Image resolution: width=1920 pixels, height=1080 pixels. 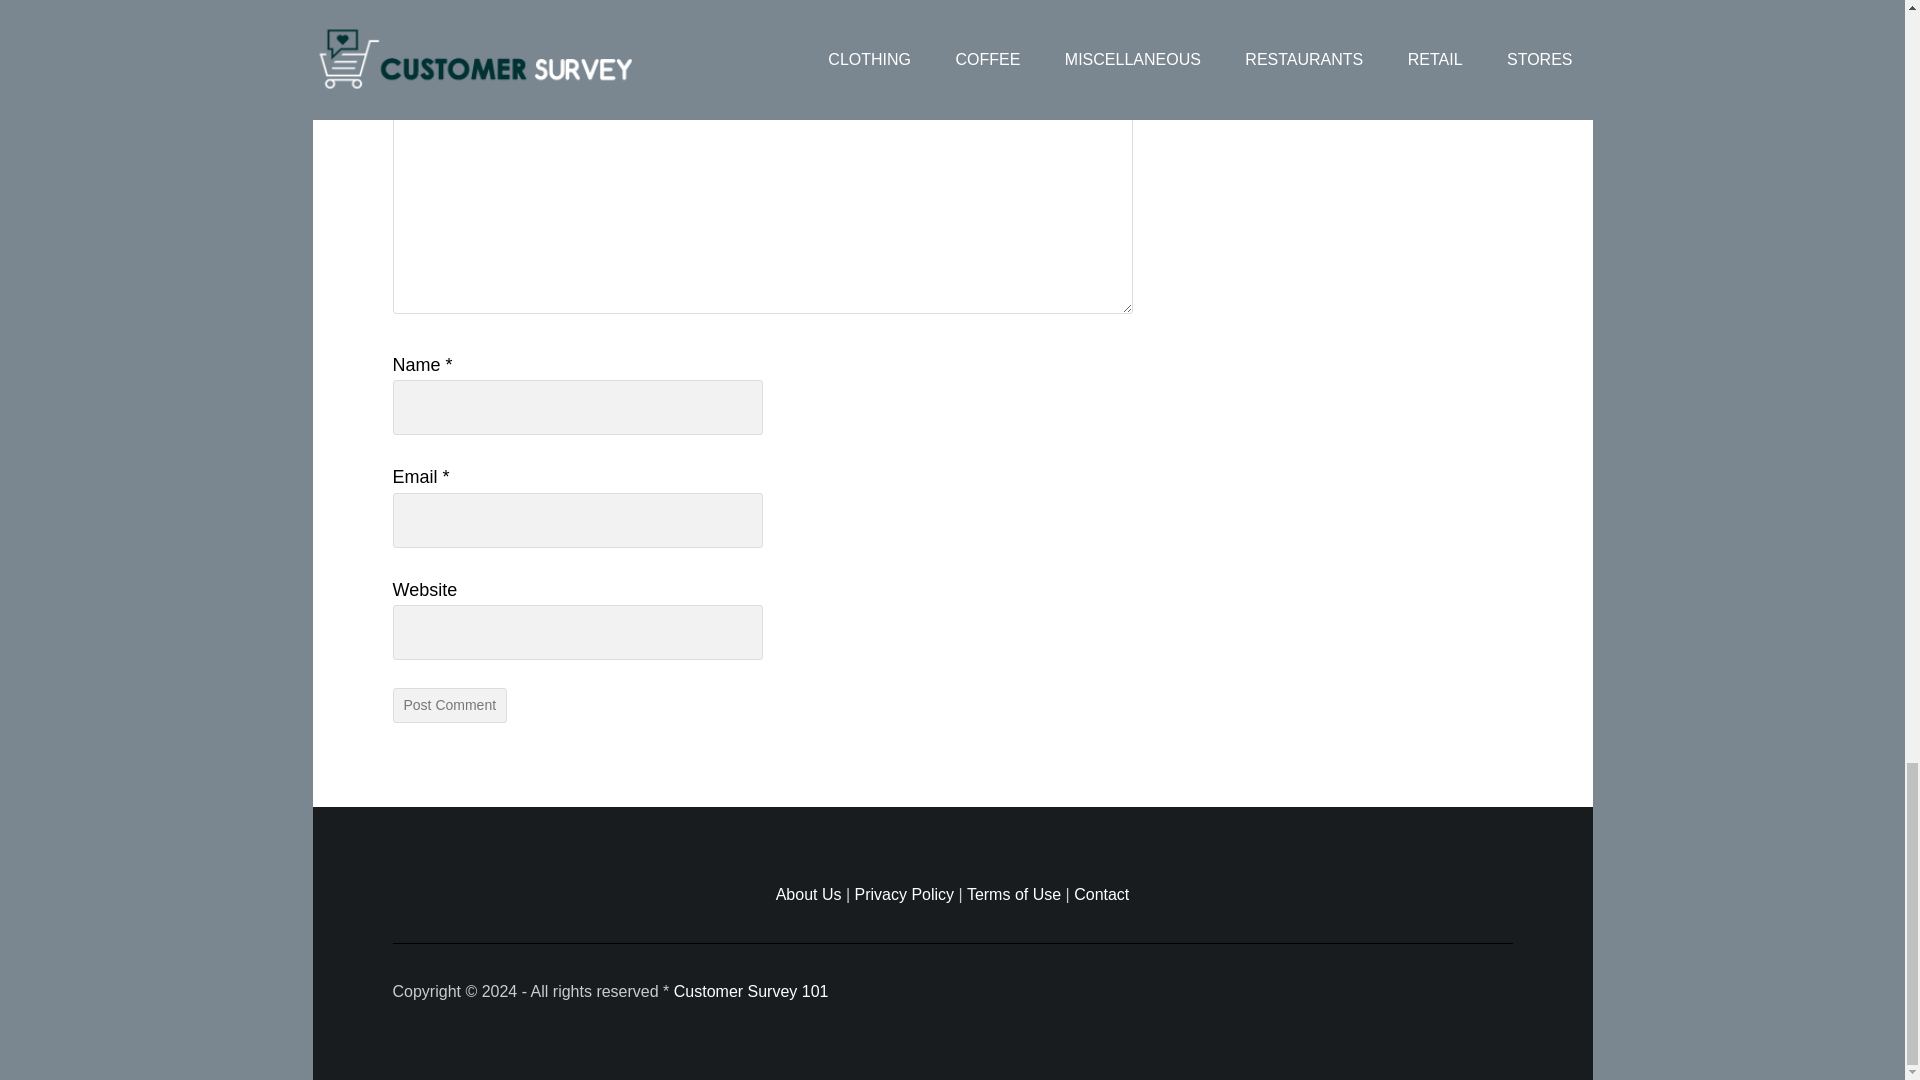 What do you see at coordinates (1014, 894) in the screenshot?
I see `Terms of Use` at bounding box center [1014, 894].